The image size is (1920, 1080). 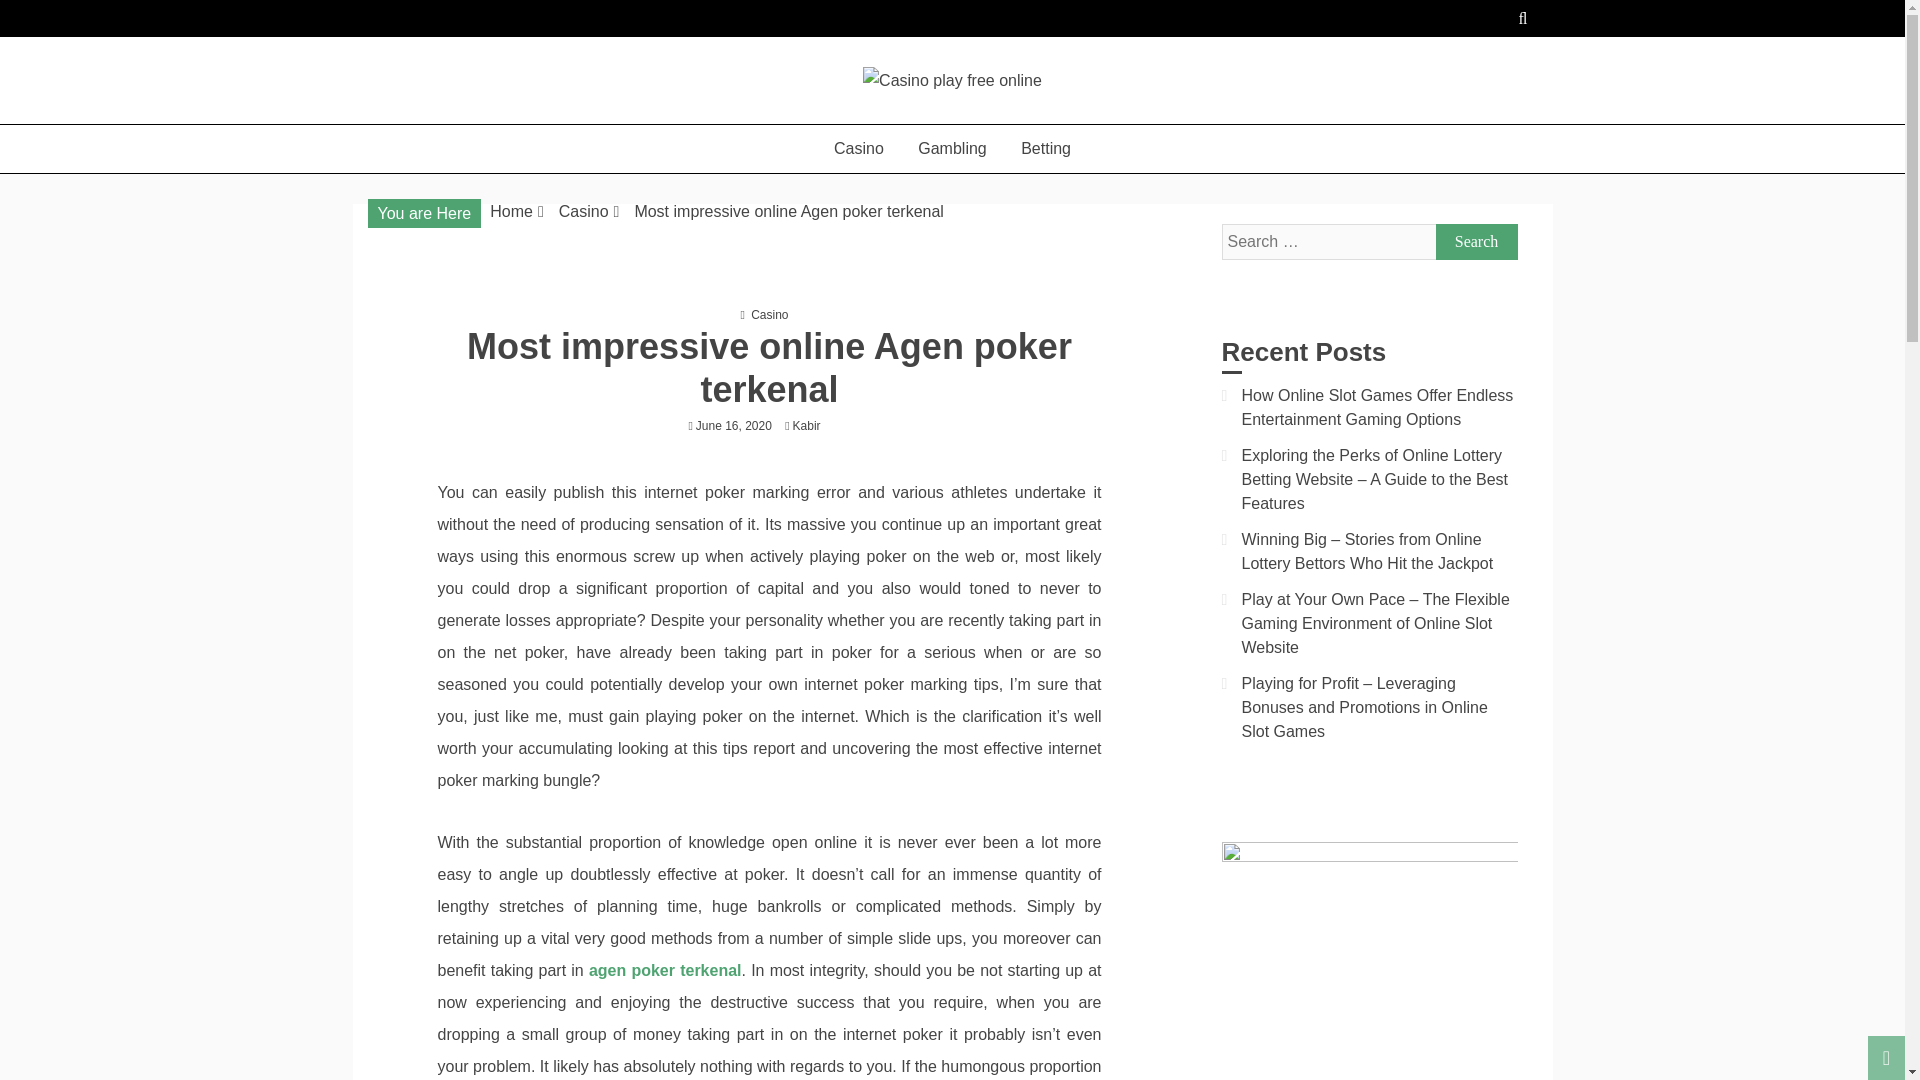 I want to click on June 16, 2020, so click(x=733, y=426).